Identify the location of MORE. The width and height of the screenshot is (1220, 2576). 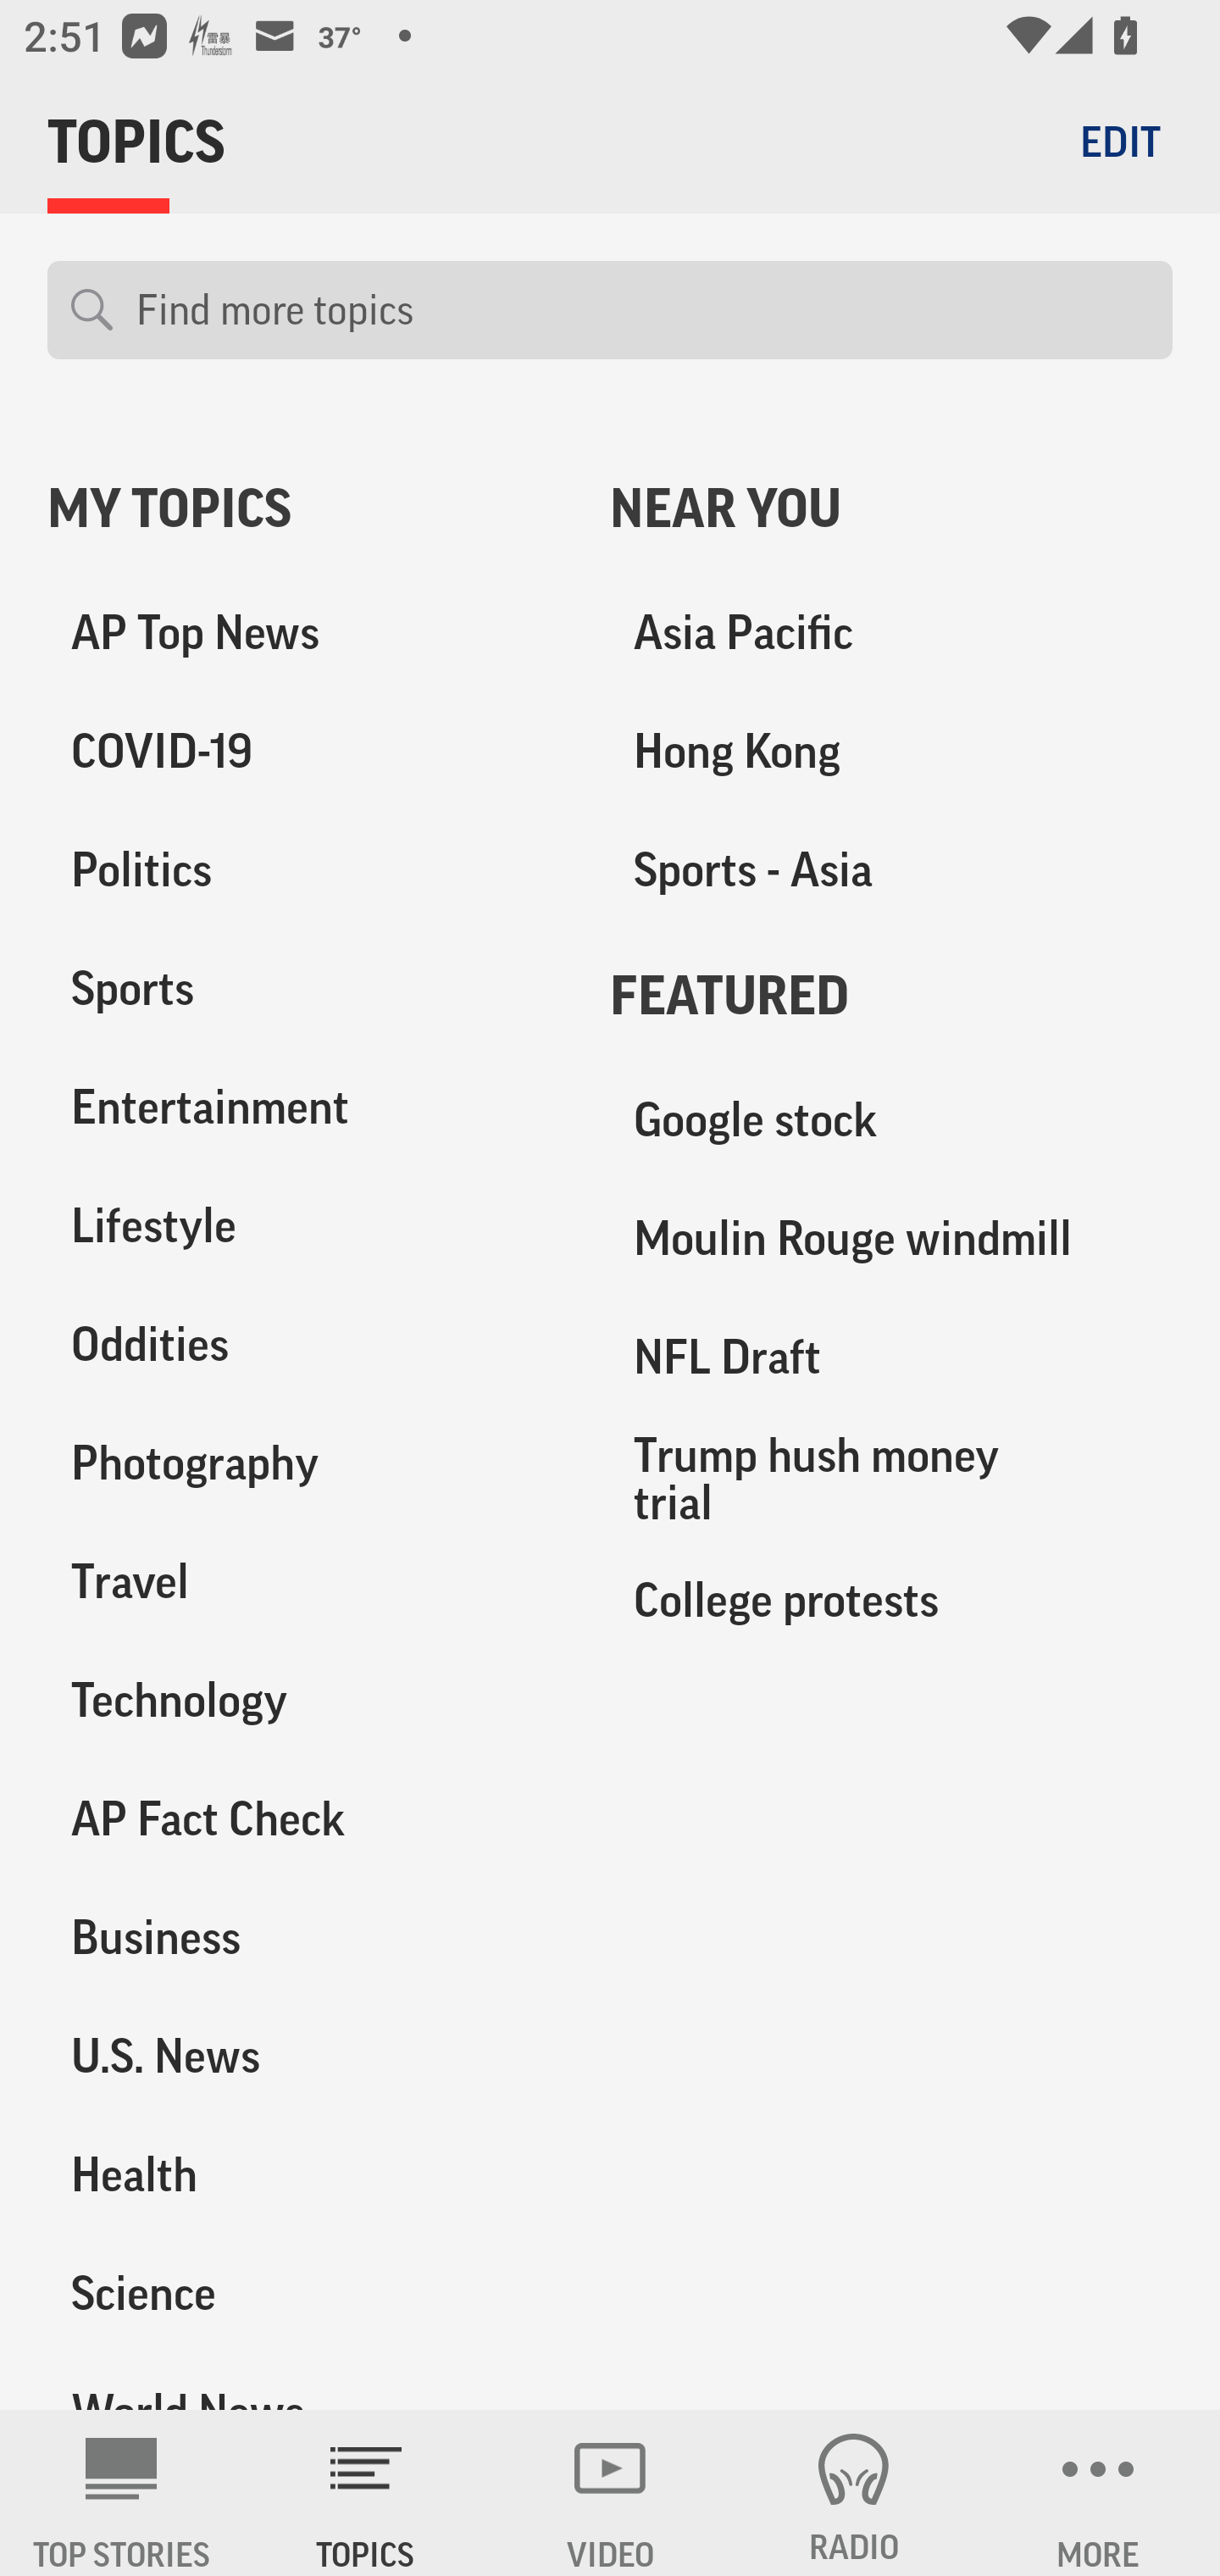
(1098, 2493).